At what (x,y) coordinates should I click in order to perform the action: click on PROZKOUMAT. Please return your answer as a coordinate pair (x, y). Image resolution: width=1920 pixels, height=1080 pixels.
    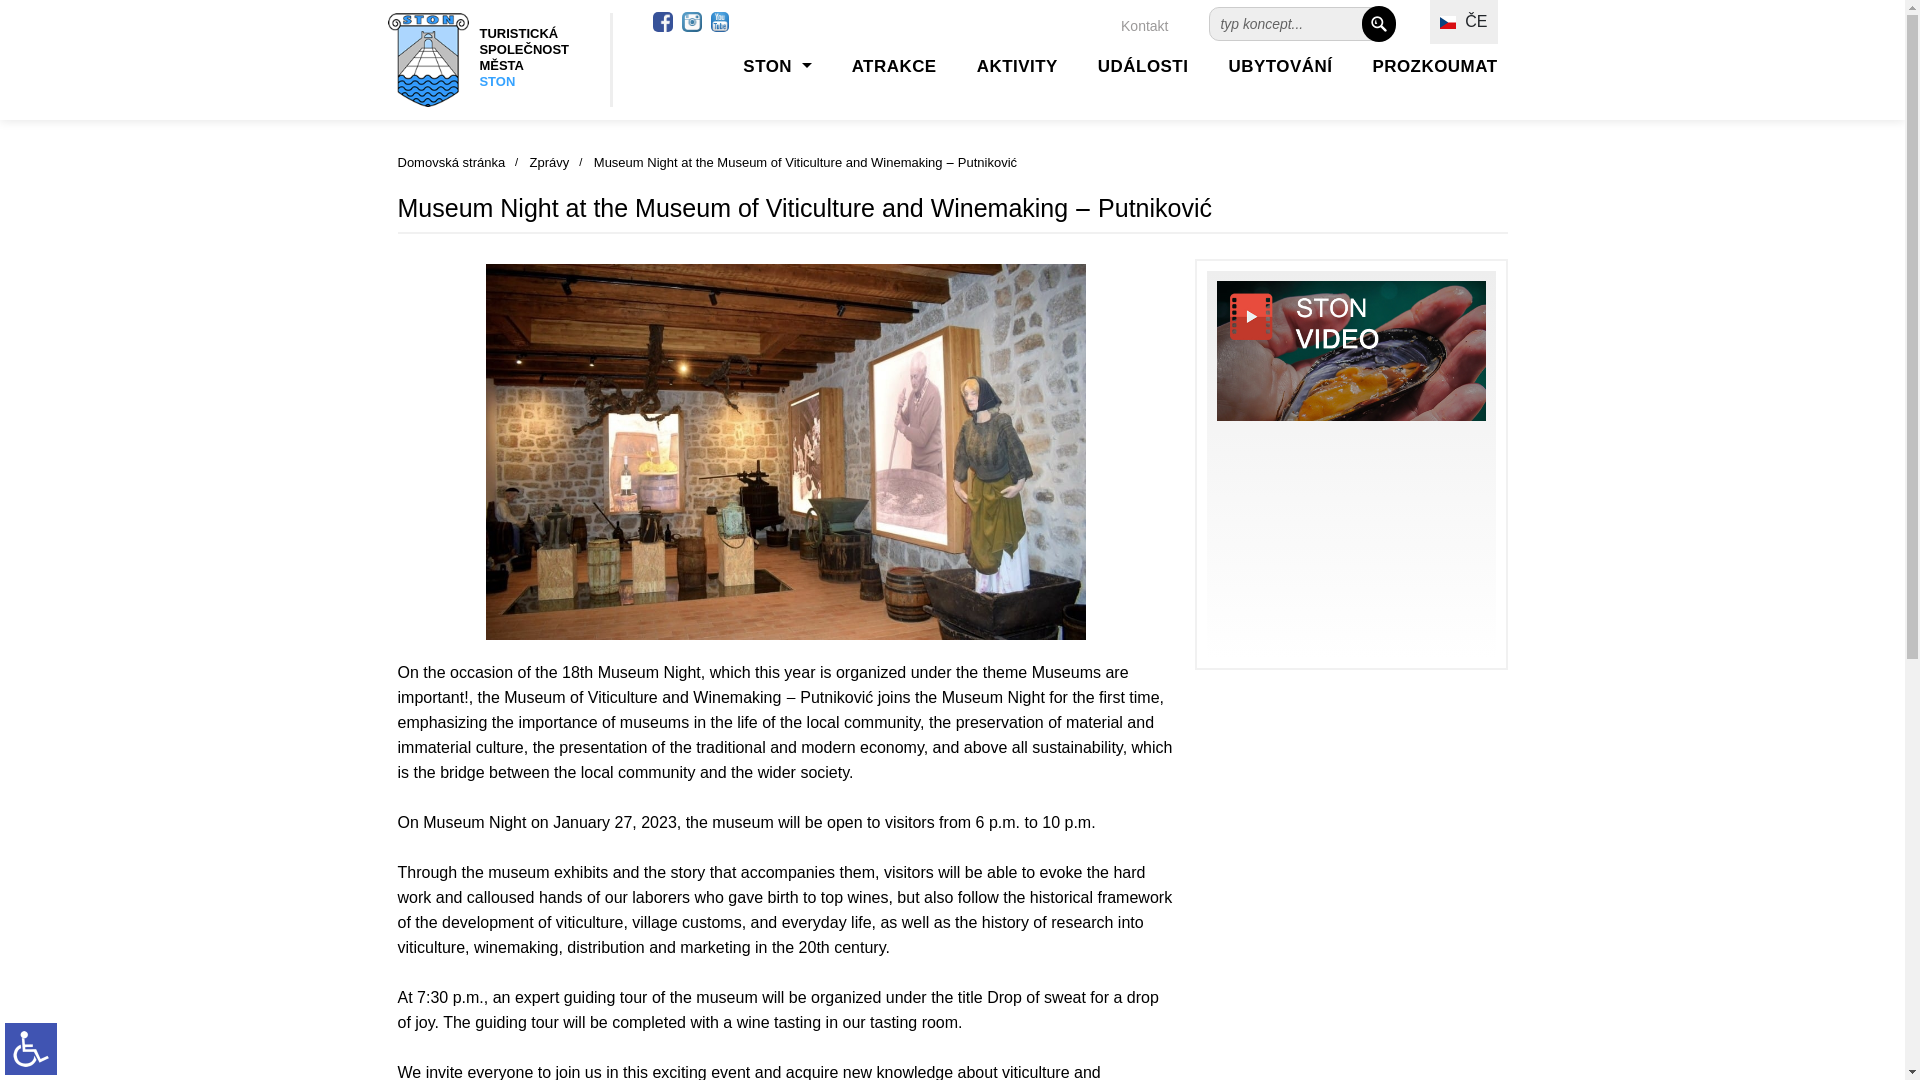
    Looking at the image, I should click on (1434, 66).